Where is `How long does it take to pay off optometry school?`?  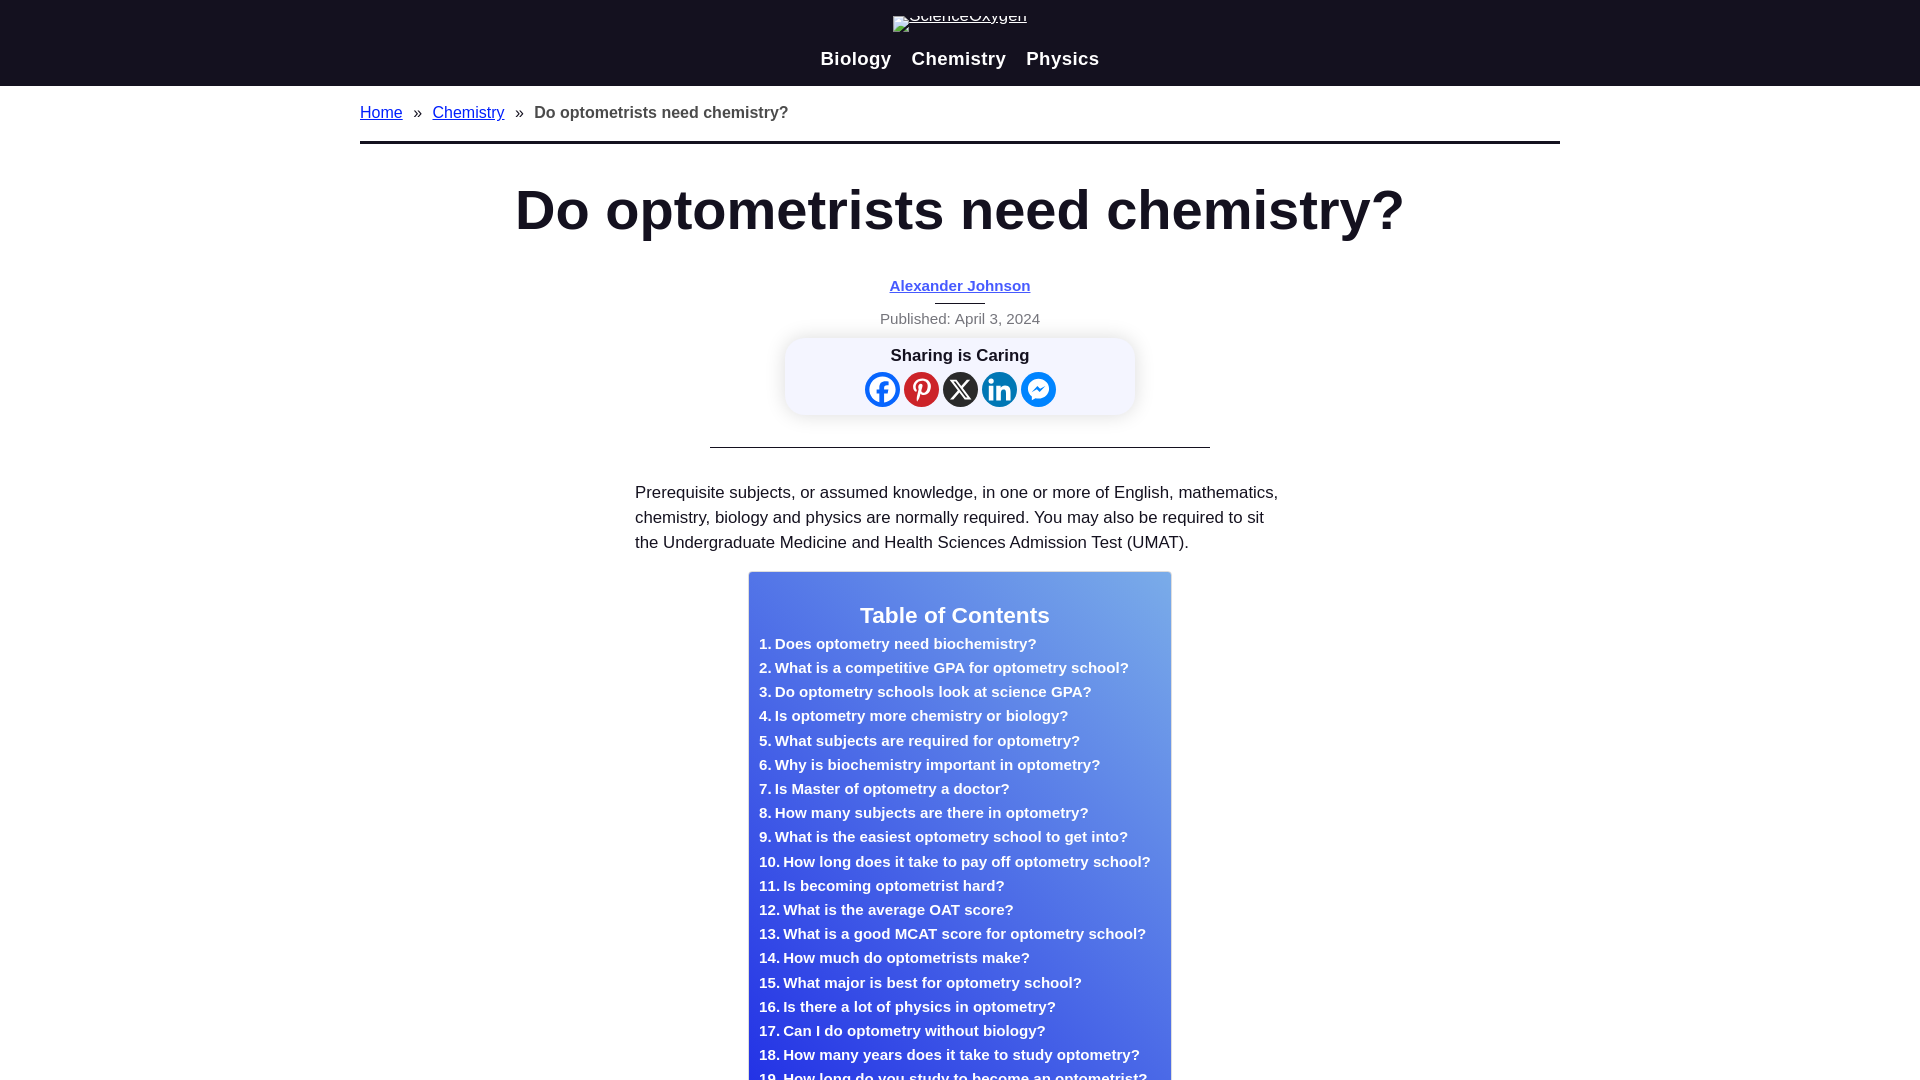
How long does it take to pay off optometry school? is located at coordinates (954, 861).